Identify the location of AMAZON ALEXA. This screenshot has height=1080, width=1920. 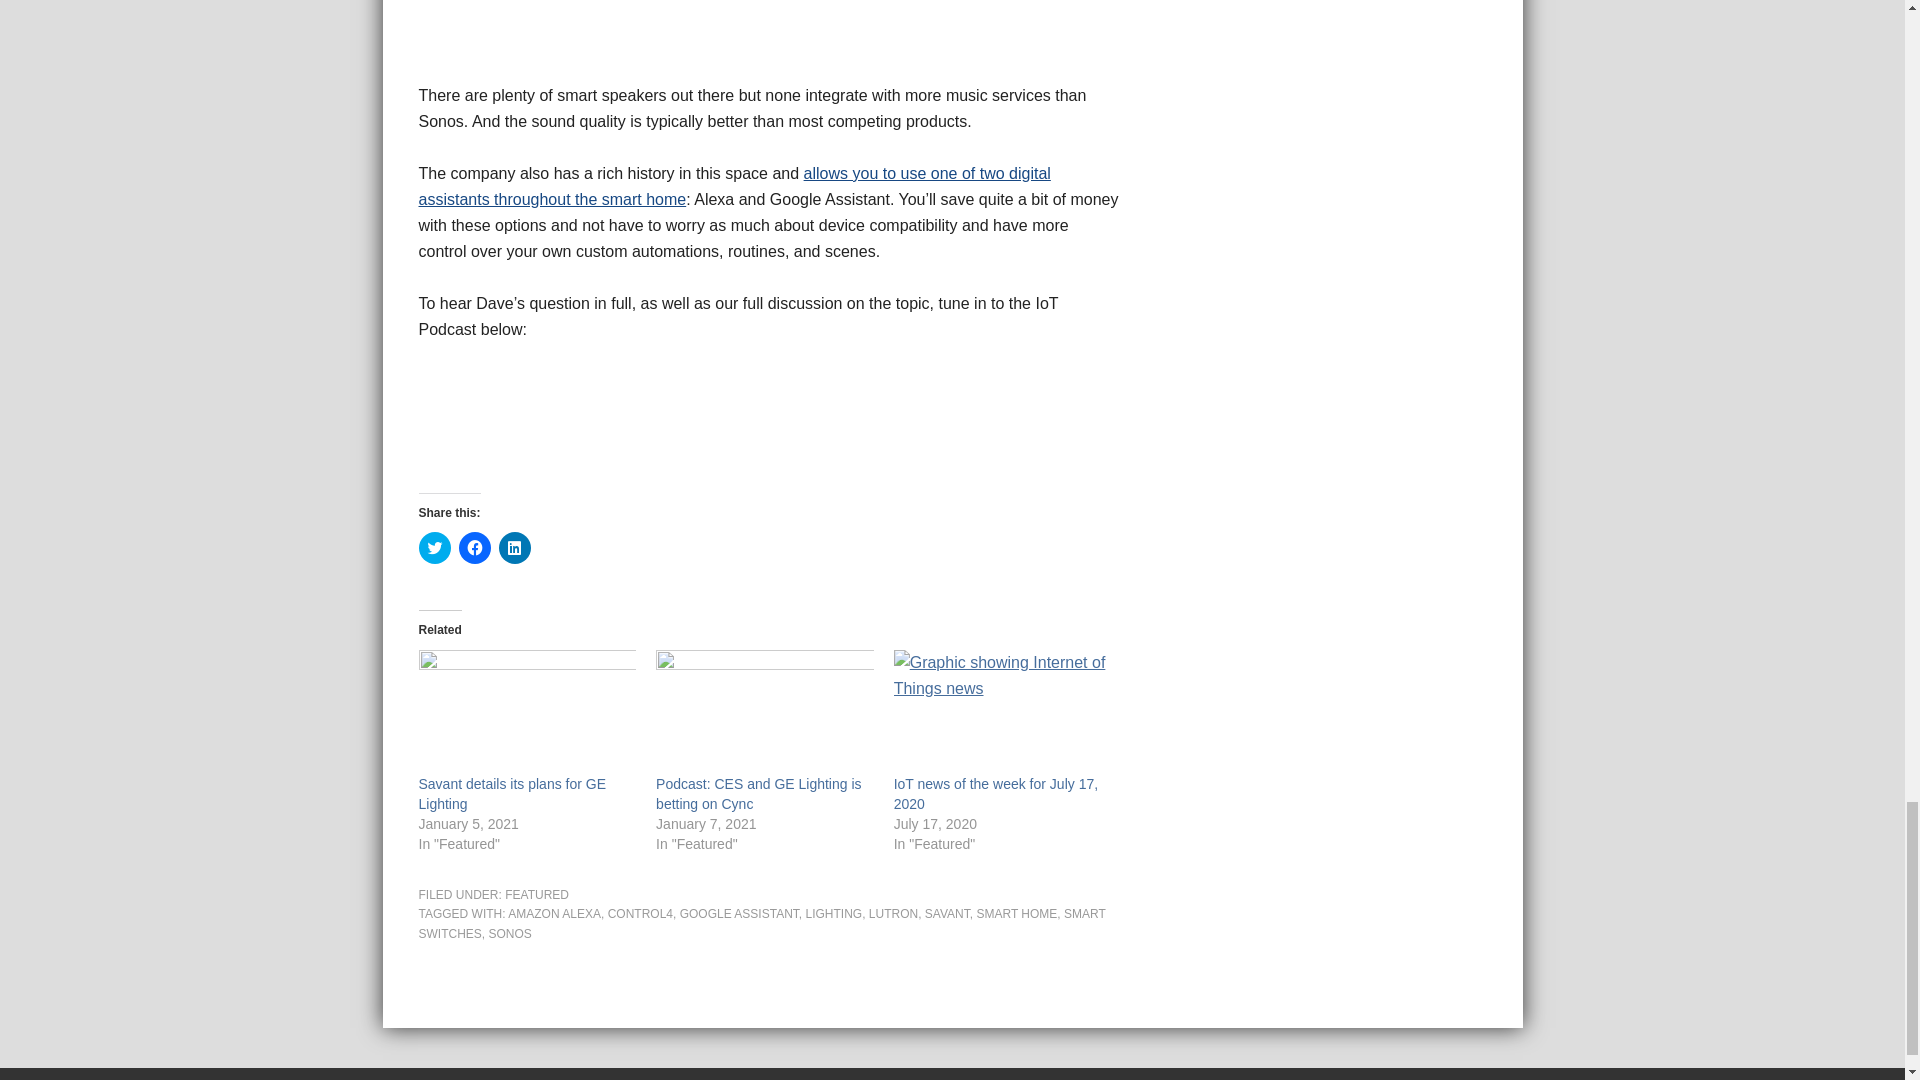
(554, 914).